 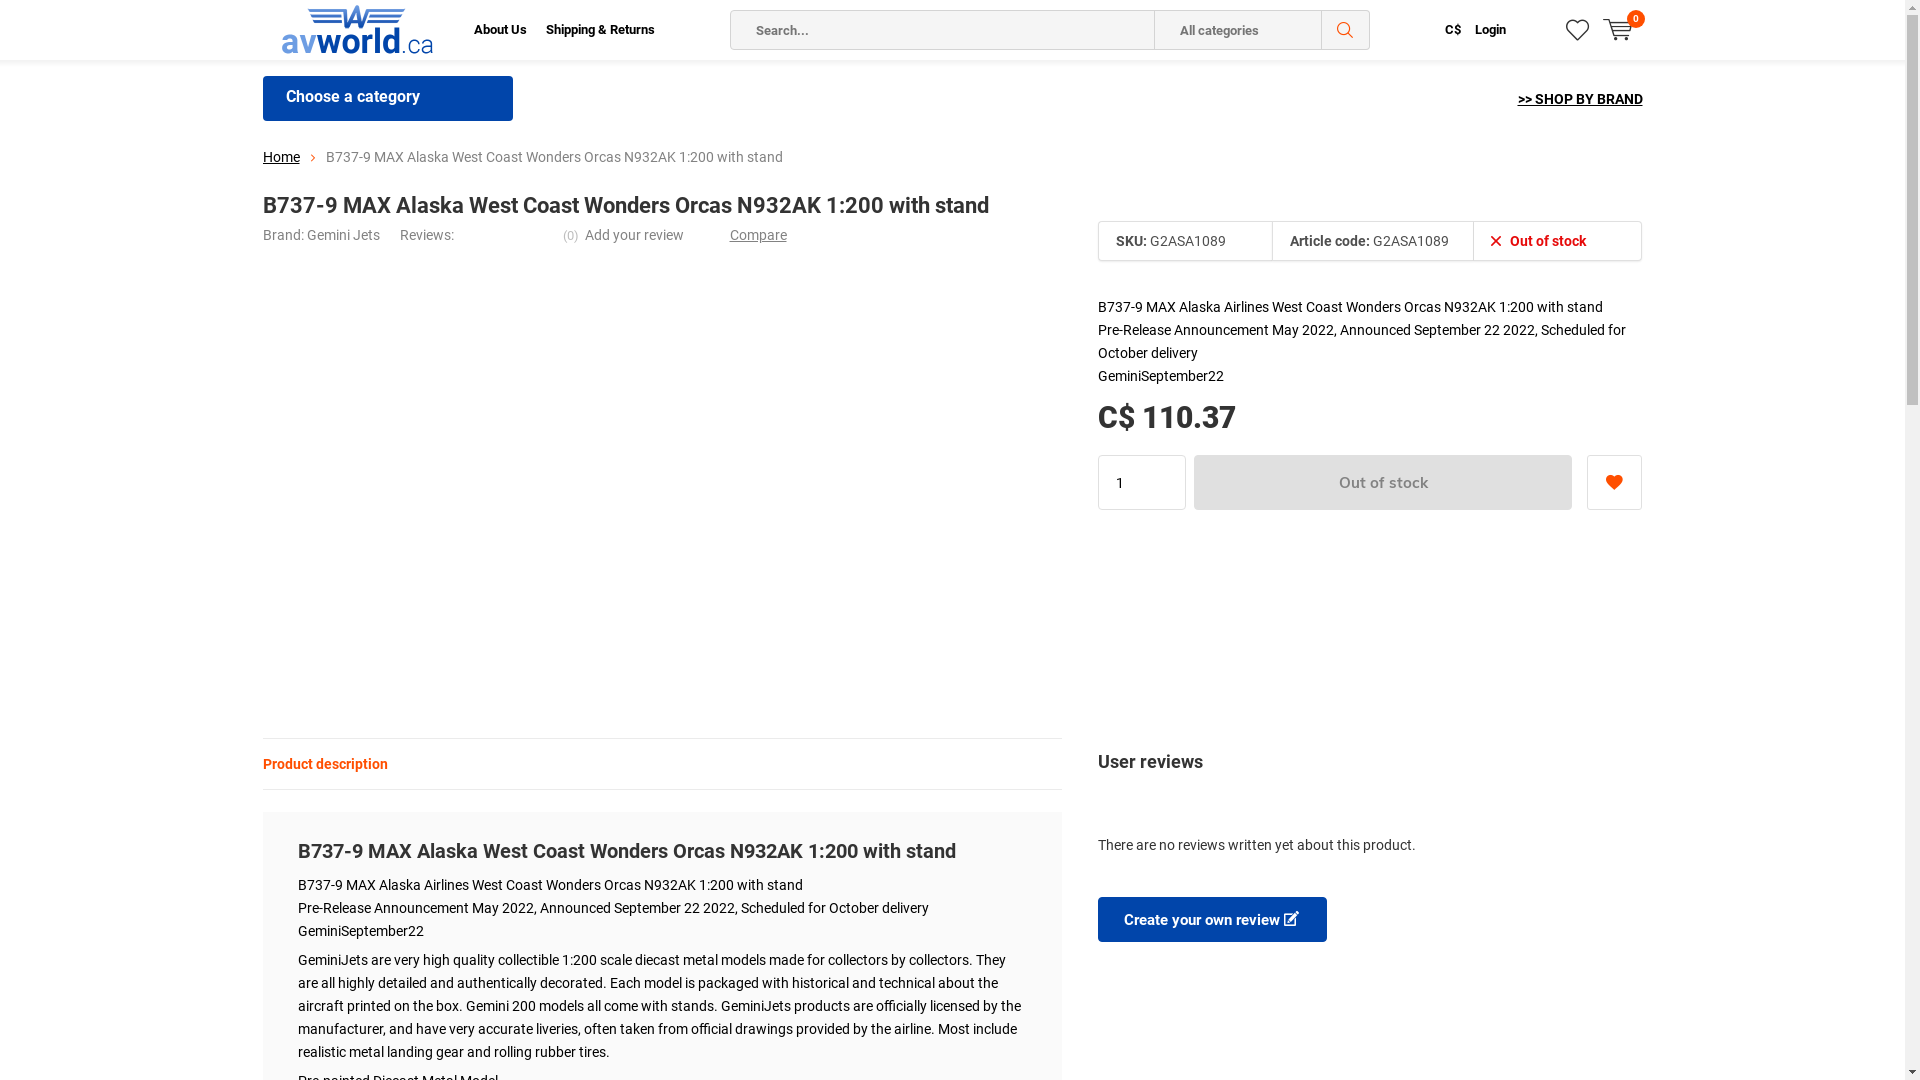 What do you see at coordinates (500, 30) in the screenshot?
I see `About Us` at bounding box center [500, 30].